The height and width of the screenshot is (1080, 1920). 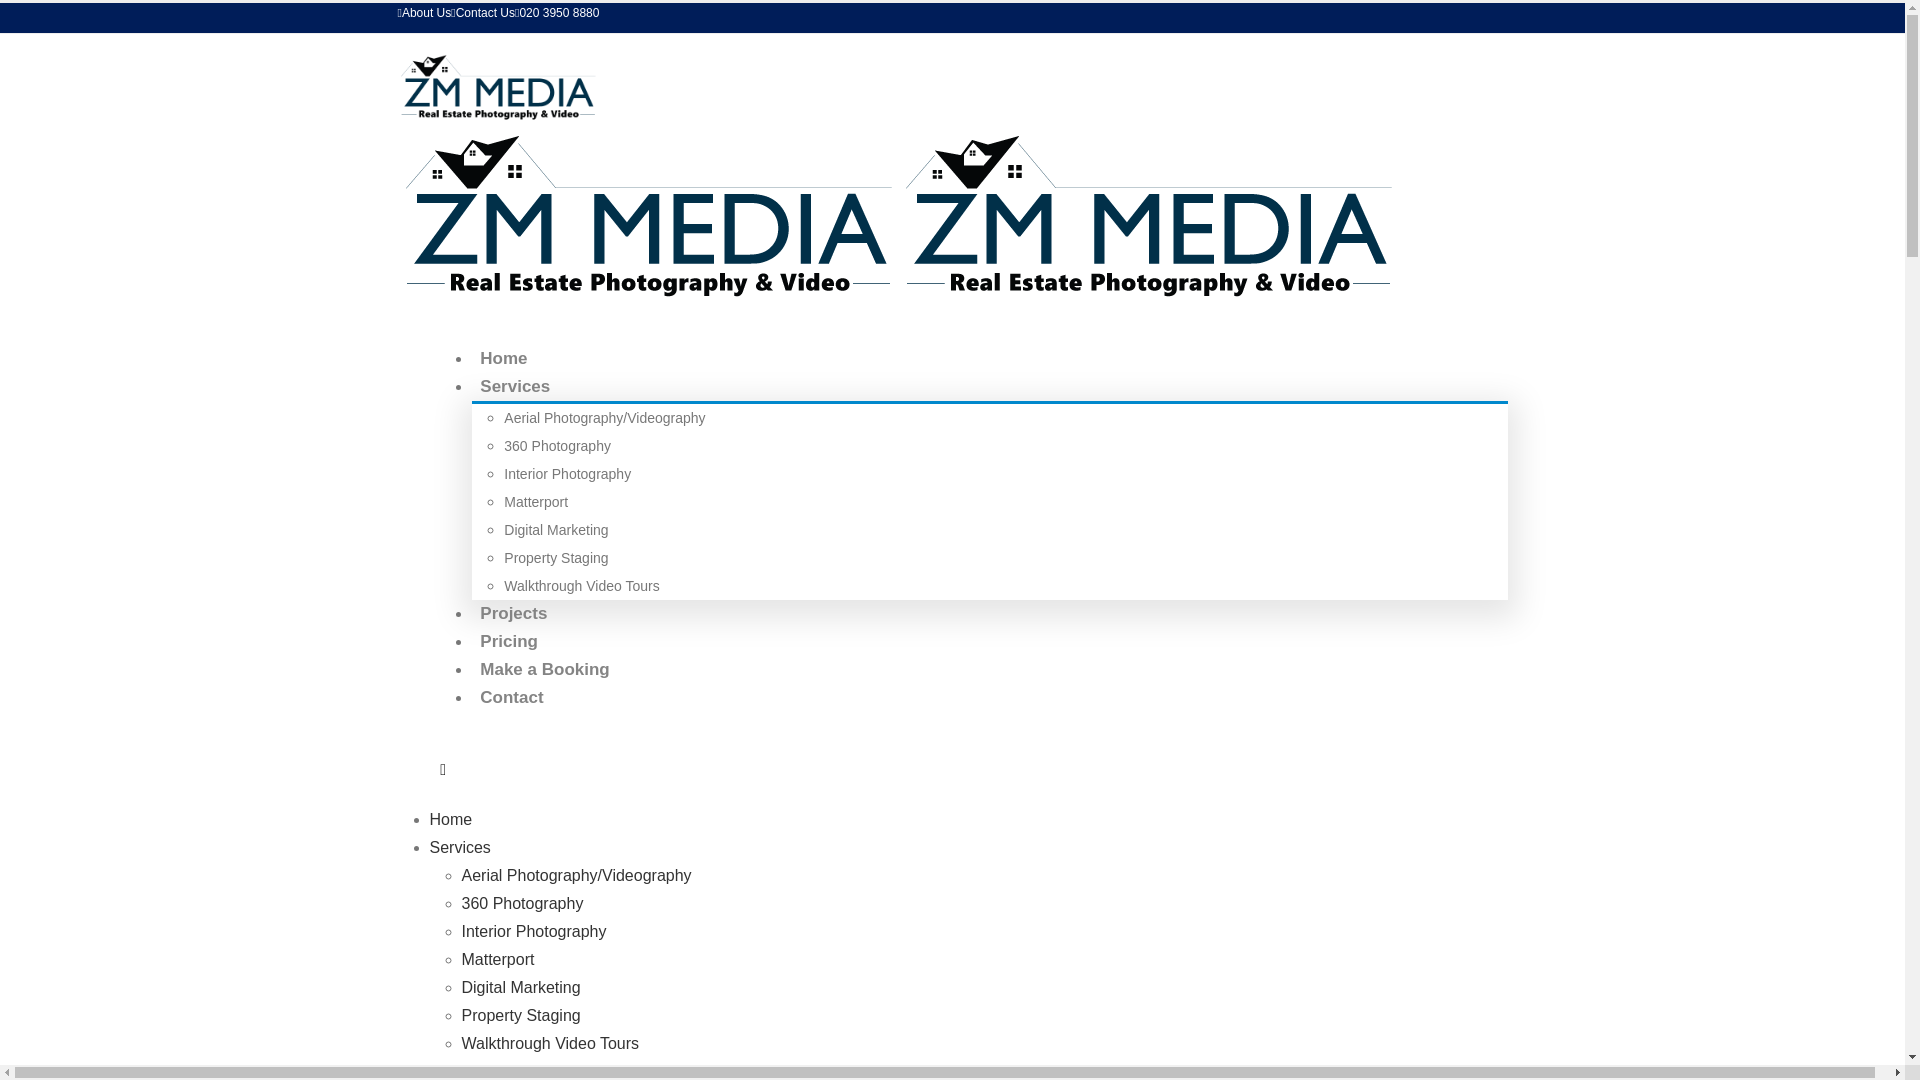 What do you see at coordinates (580, 586) in the screenshot?
I see `Walkthrough Video Tours` at bounding box center [580, 586].